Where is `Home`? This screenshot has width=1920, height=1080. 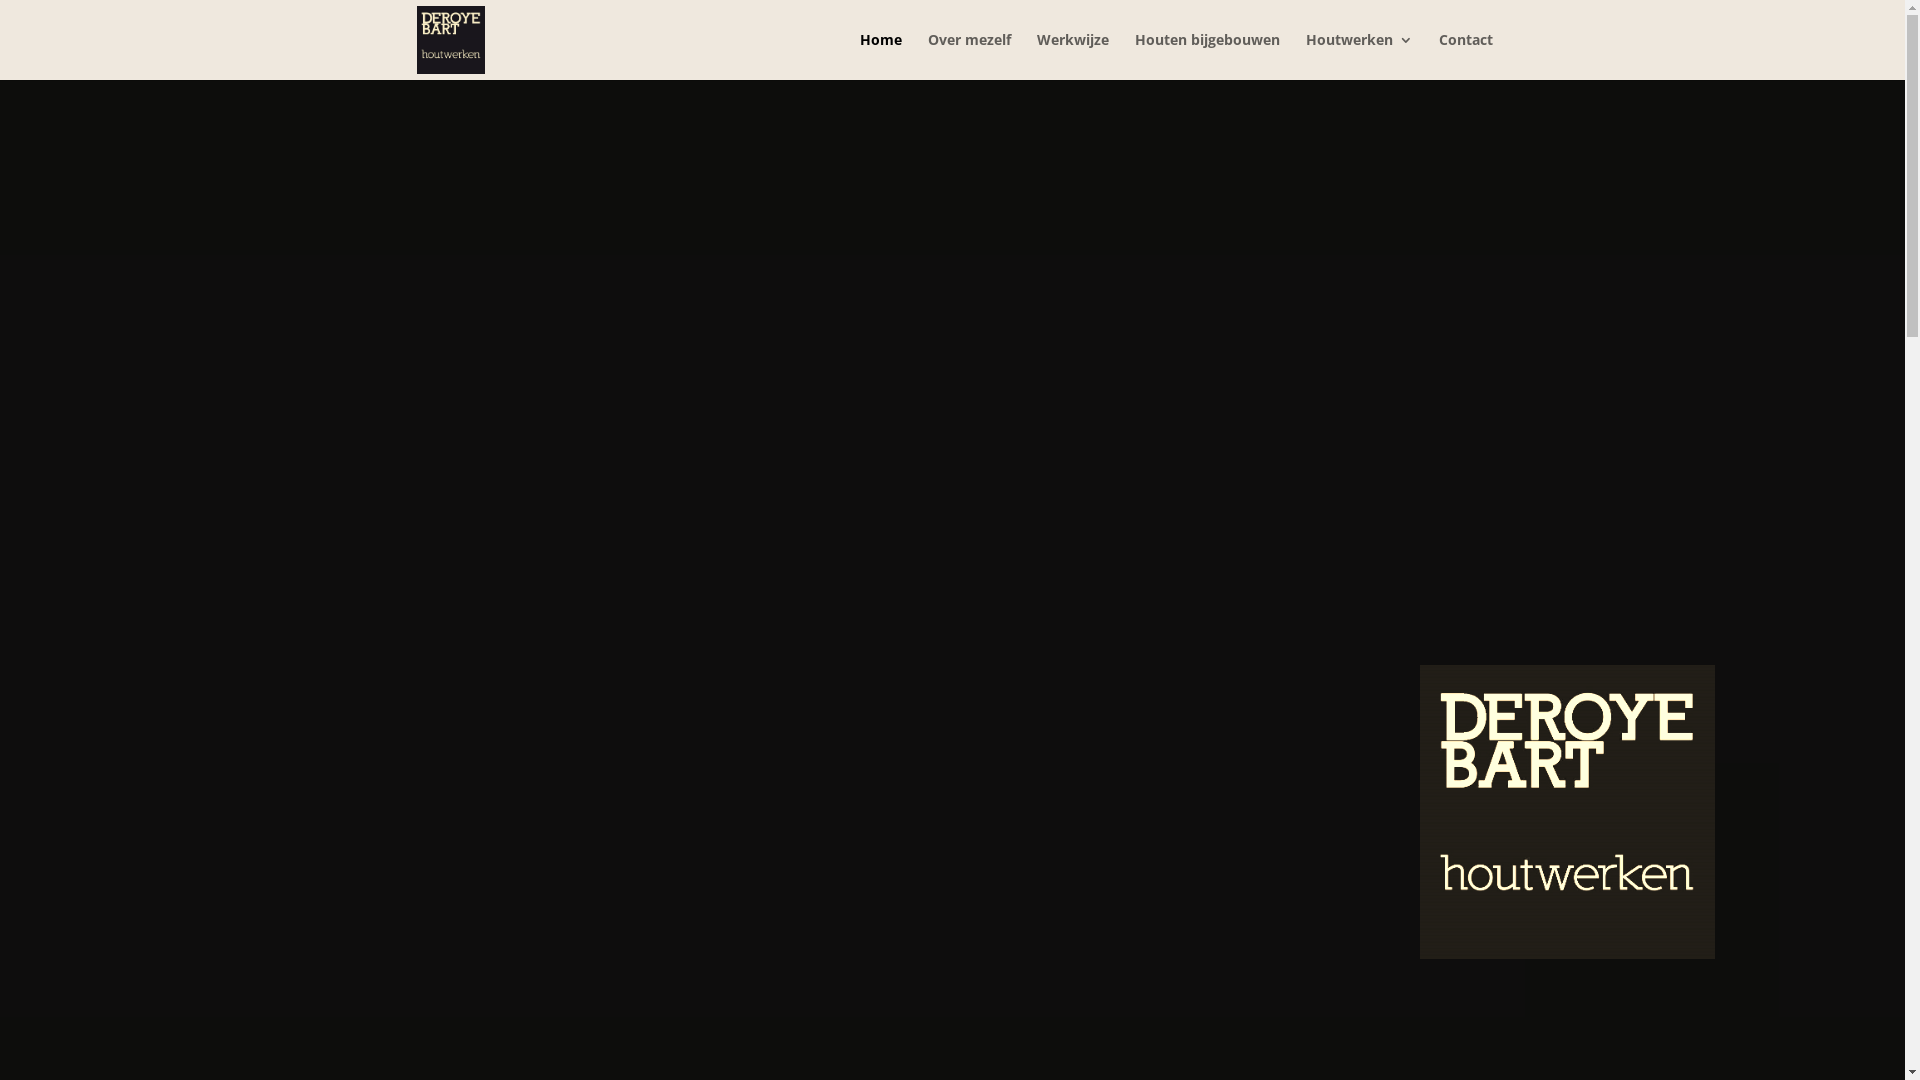
Home is located at coordinates (881, 56).